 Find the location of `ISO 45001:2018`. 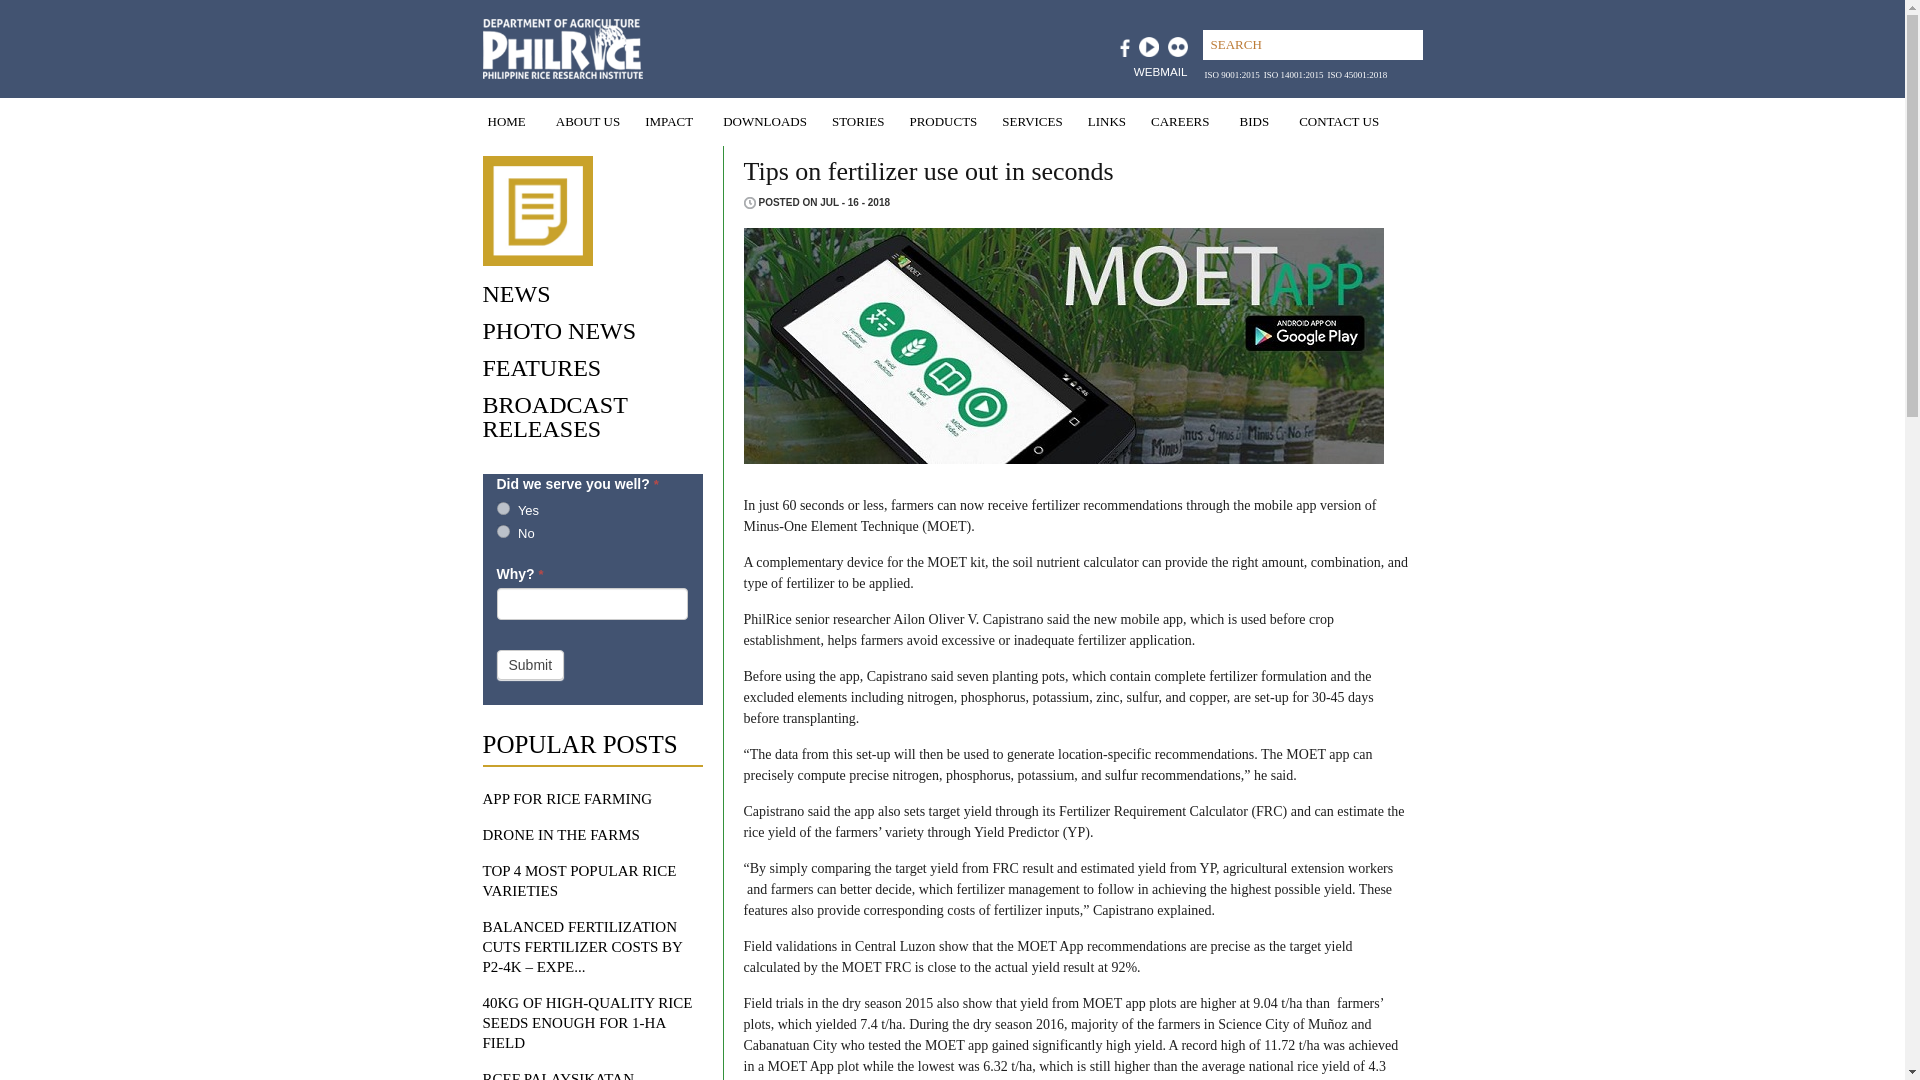

ISO 45001:2018 is located at coordinates (1358, 74).